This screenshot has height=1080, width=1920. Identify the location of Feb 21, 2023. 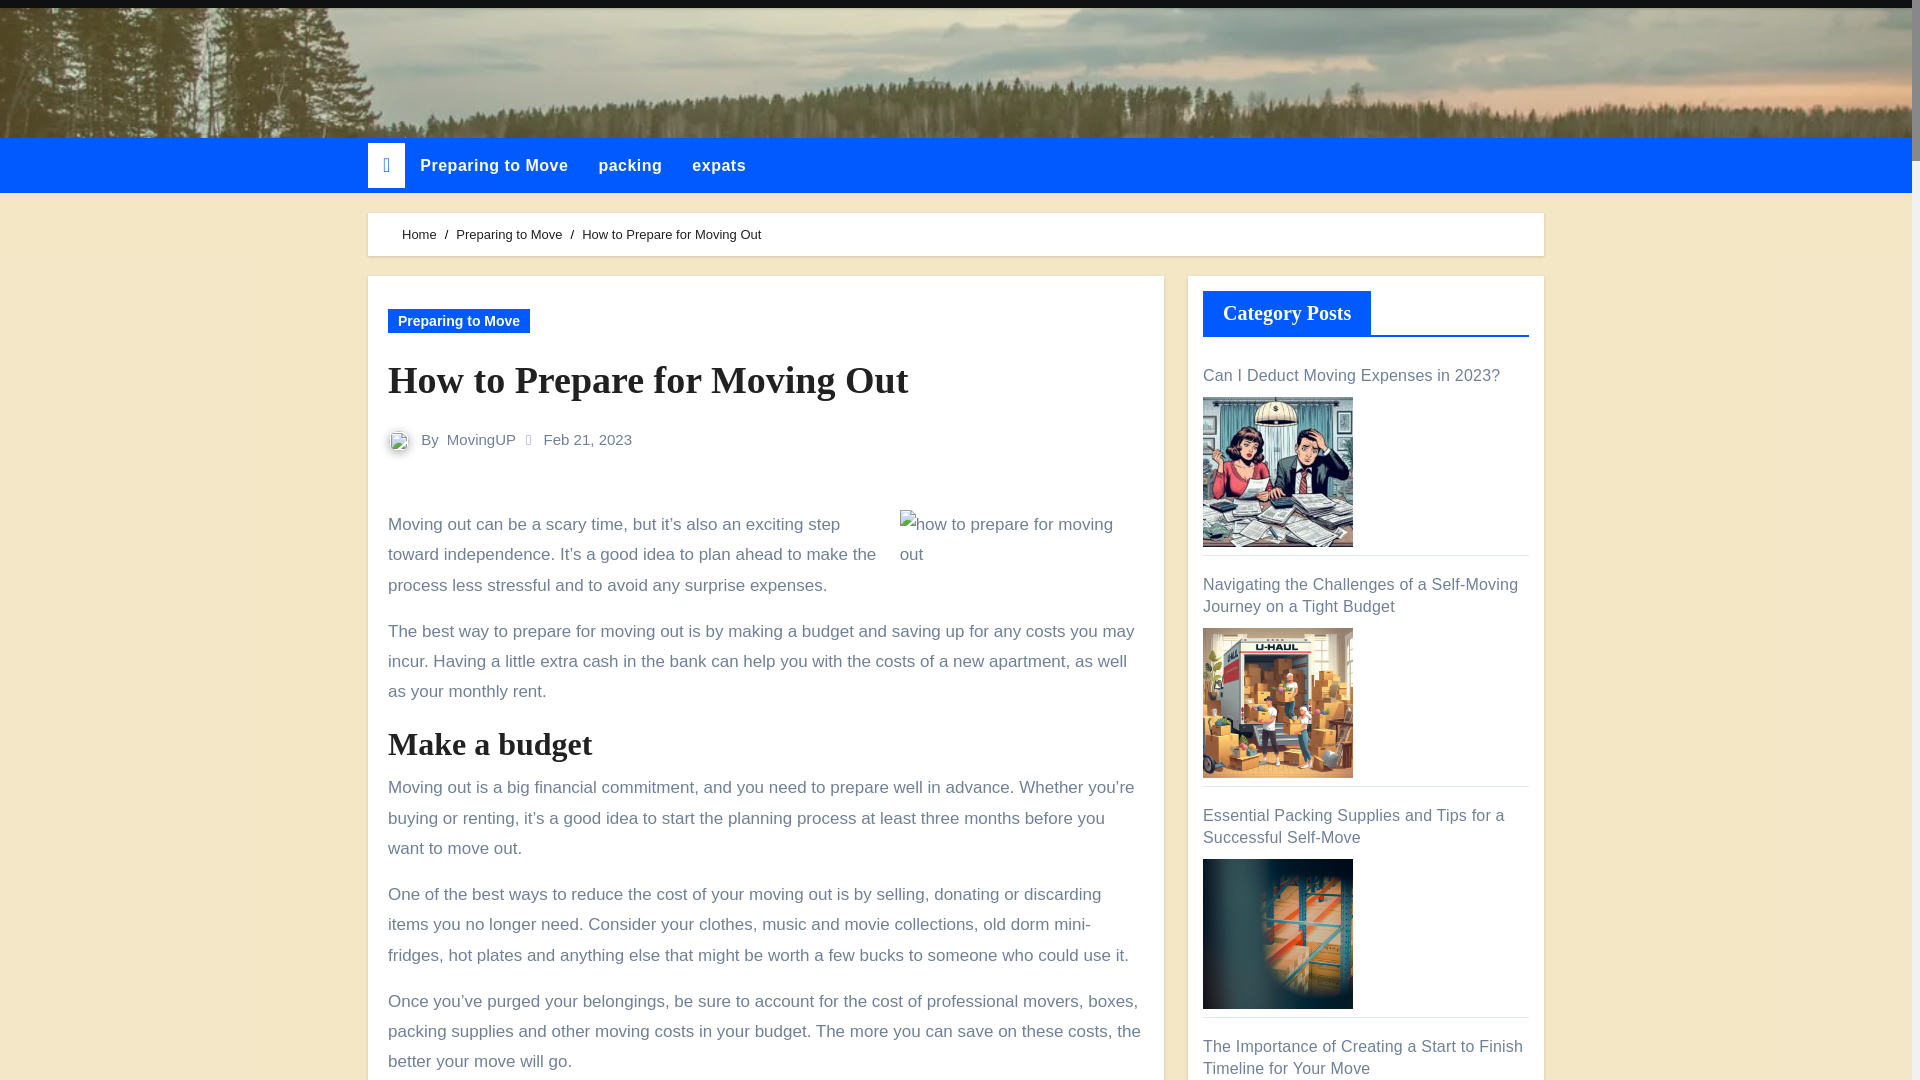
(587, 439).